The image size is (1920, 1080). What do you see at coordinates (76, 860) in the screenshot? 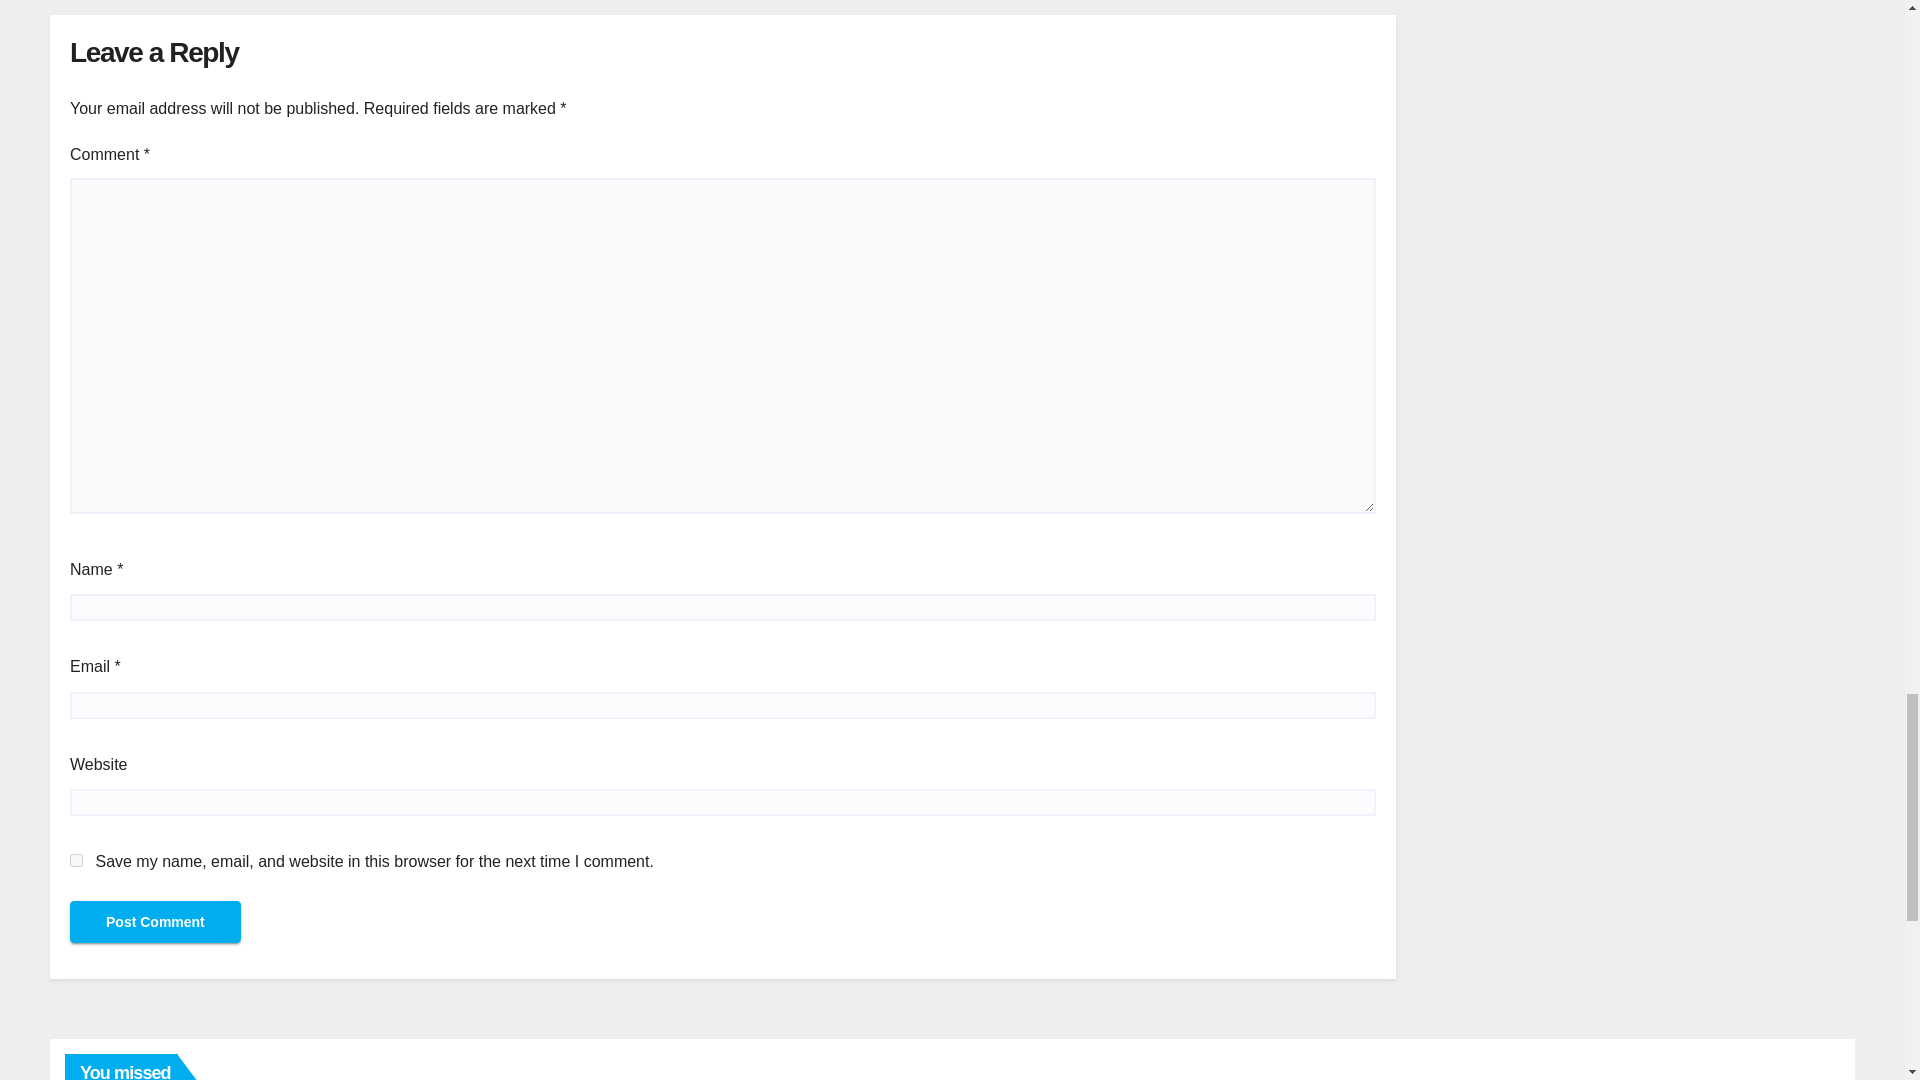
I see `yes` at bounding box center [76, 860].